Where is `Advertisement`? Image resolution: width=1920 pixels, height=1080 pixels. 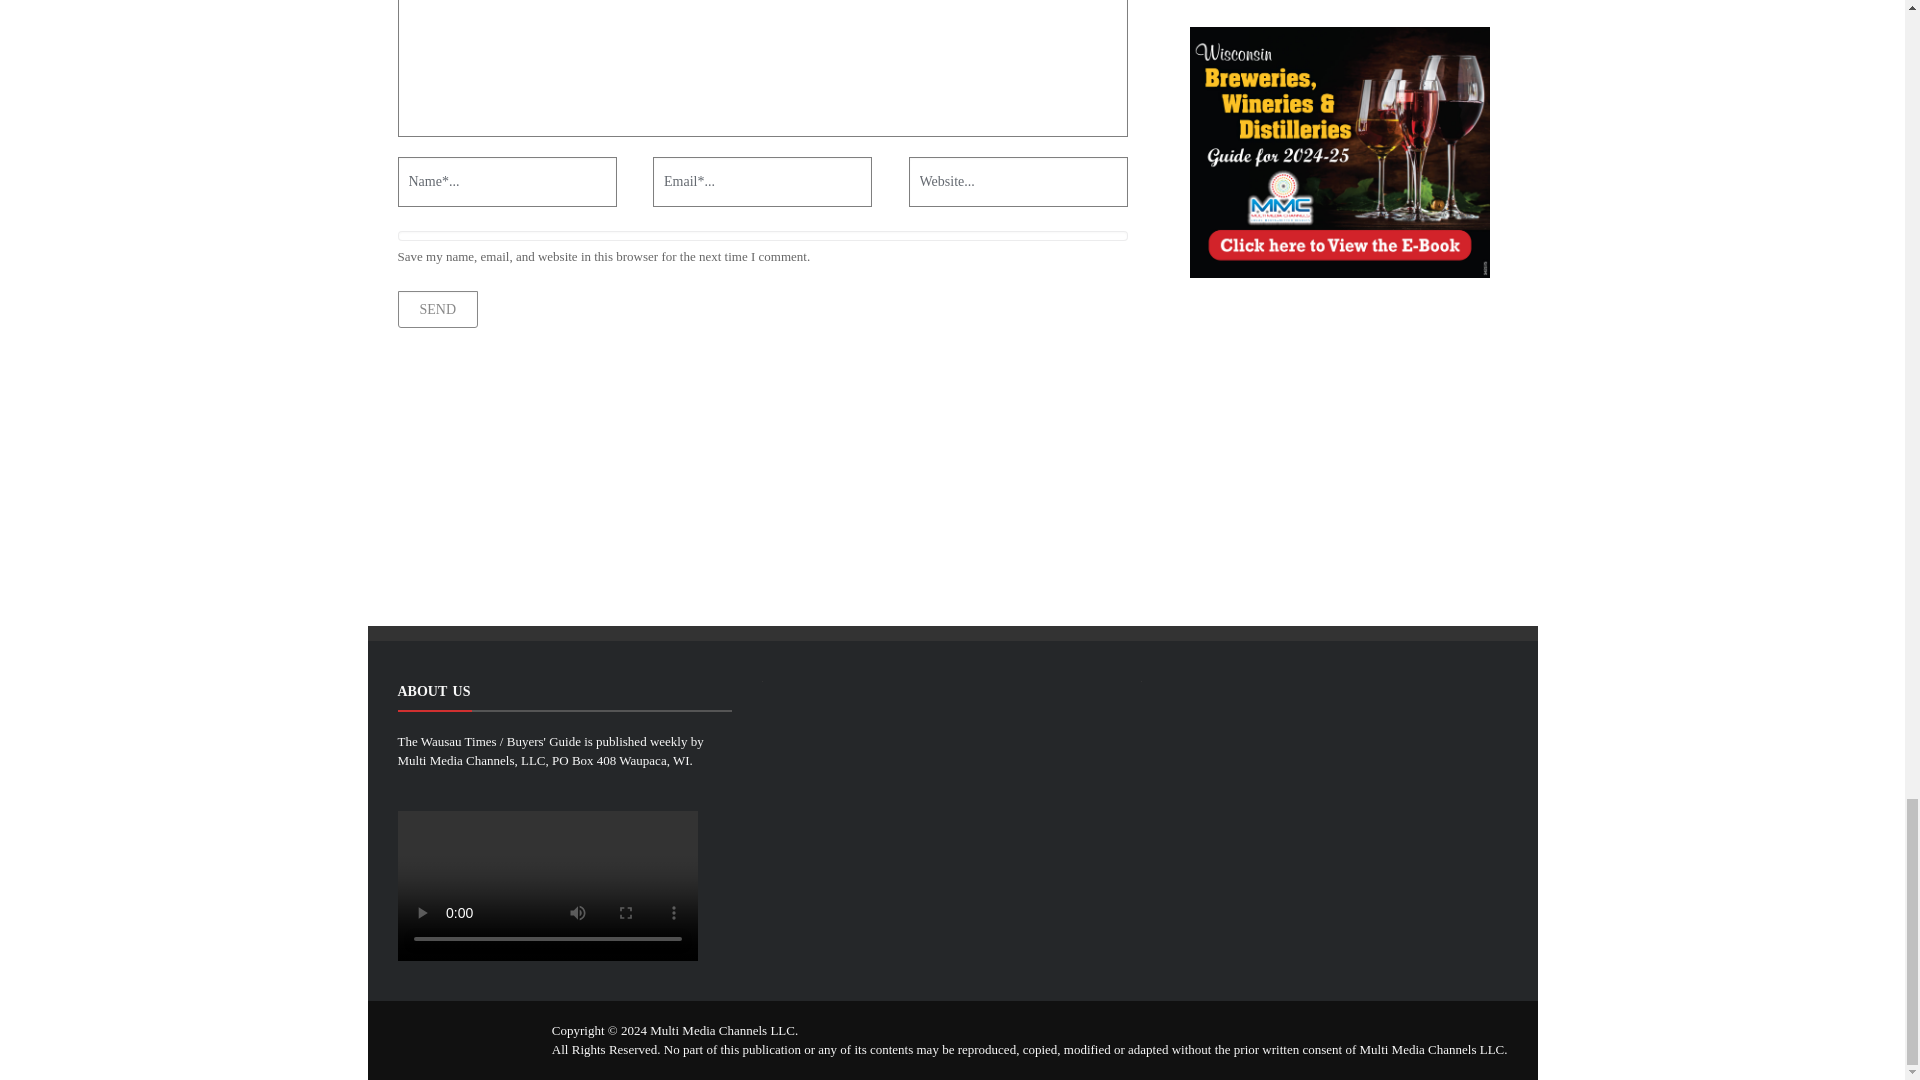 Advertisement is located at coordinates (1322, 450).